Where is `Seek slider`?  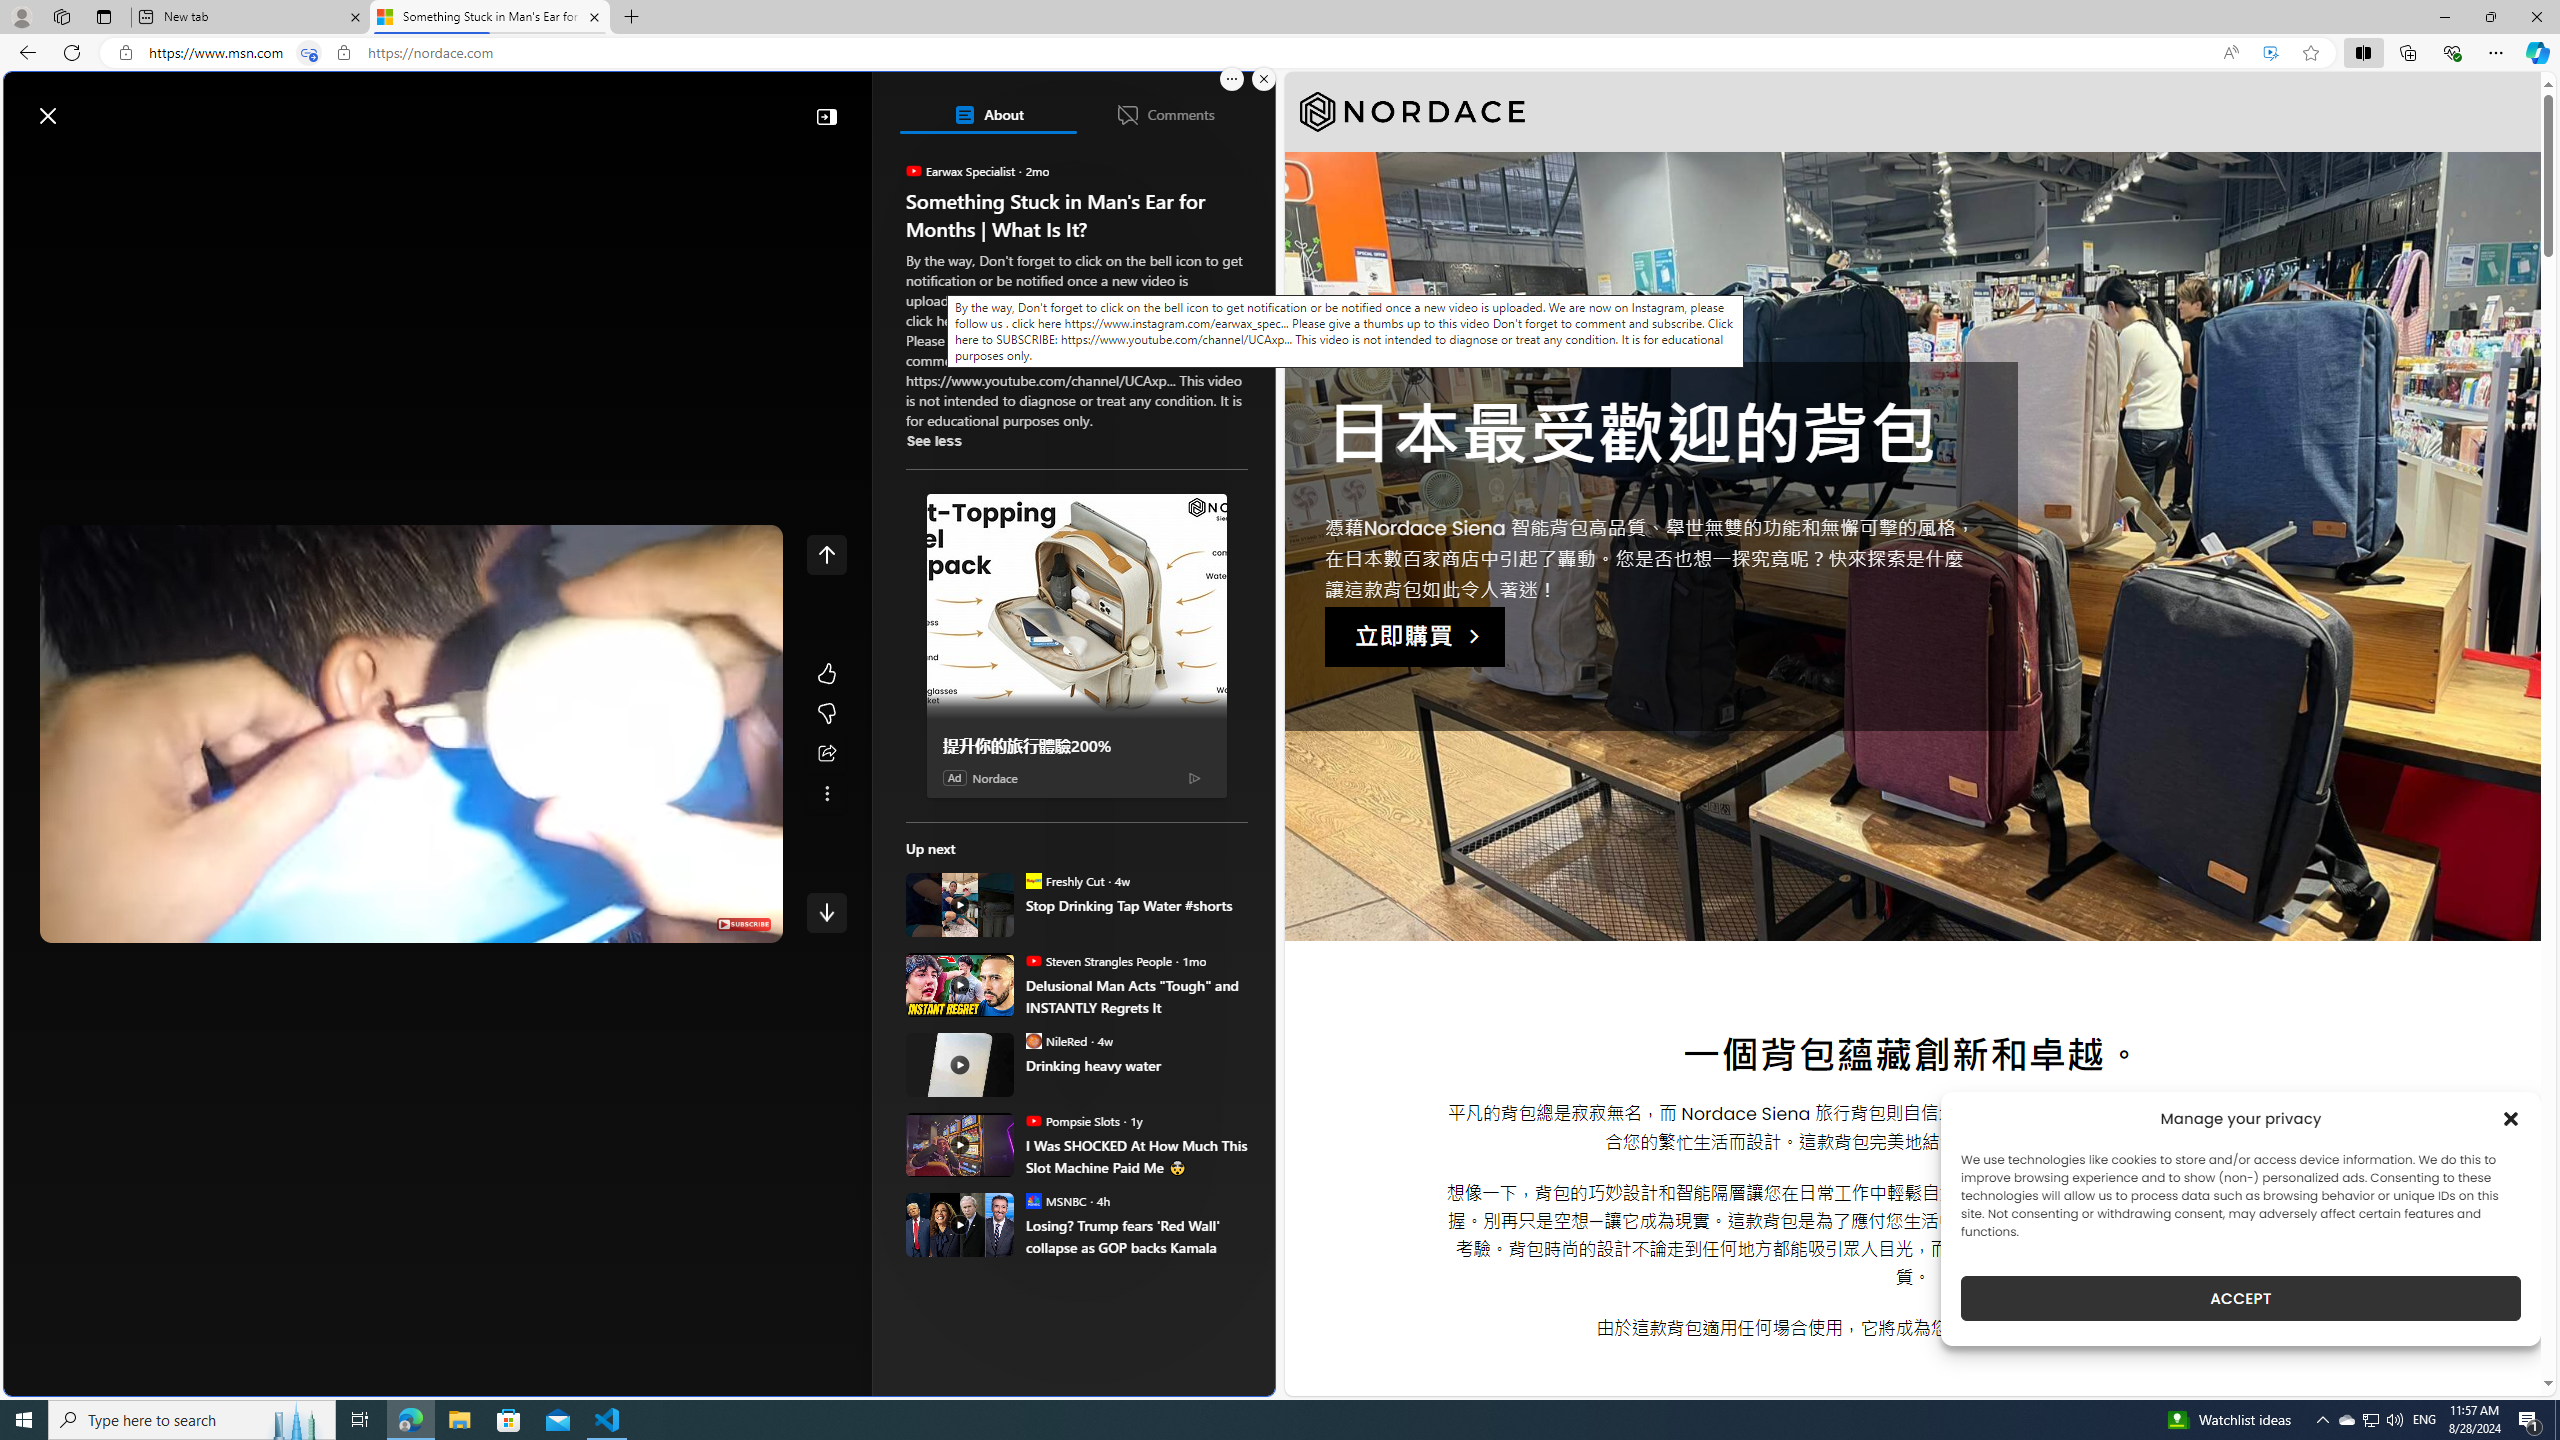 Seek slider is located at coordinates (410, 901).